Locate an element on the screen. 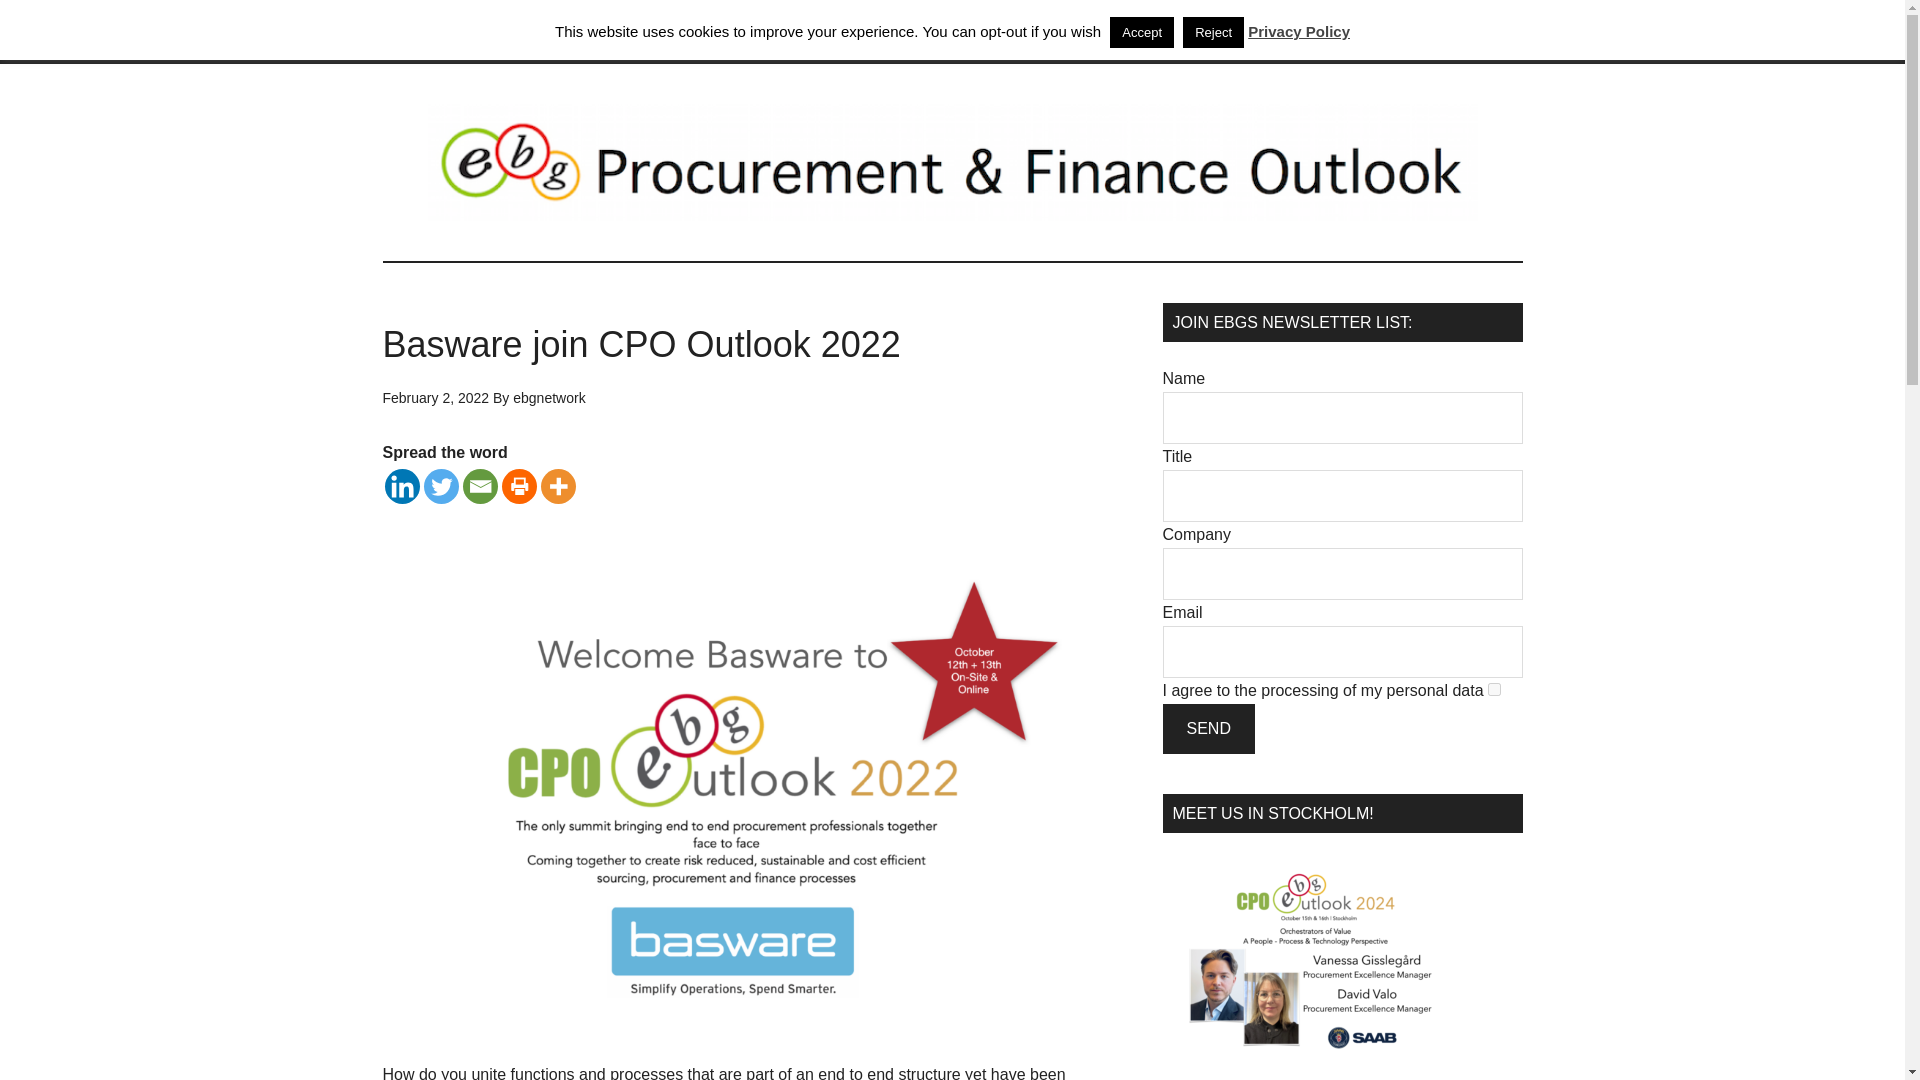 This screenshot has height=1080, width=1920. More is located at coordinates (556, 486).